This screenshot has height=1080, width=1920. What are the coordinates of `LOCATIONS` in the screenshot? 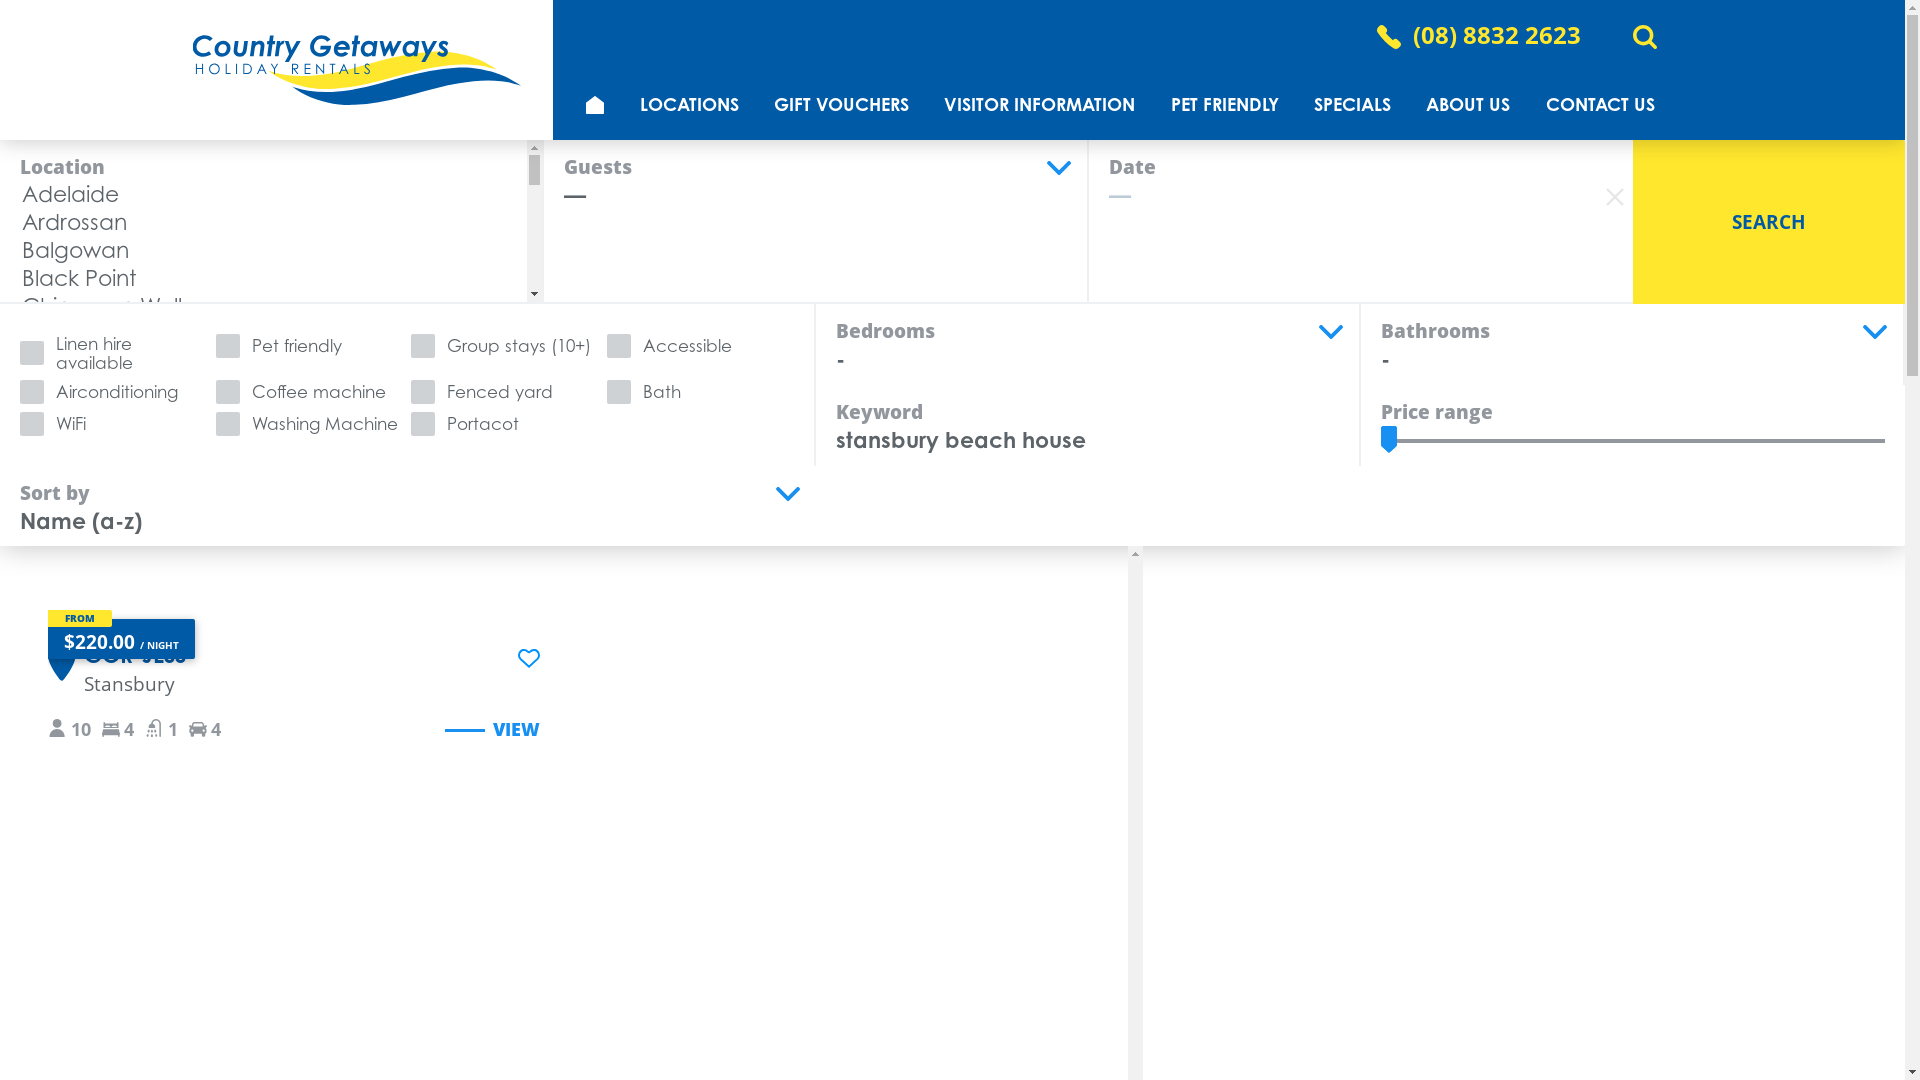 It's located at (689, 104).